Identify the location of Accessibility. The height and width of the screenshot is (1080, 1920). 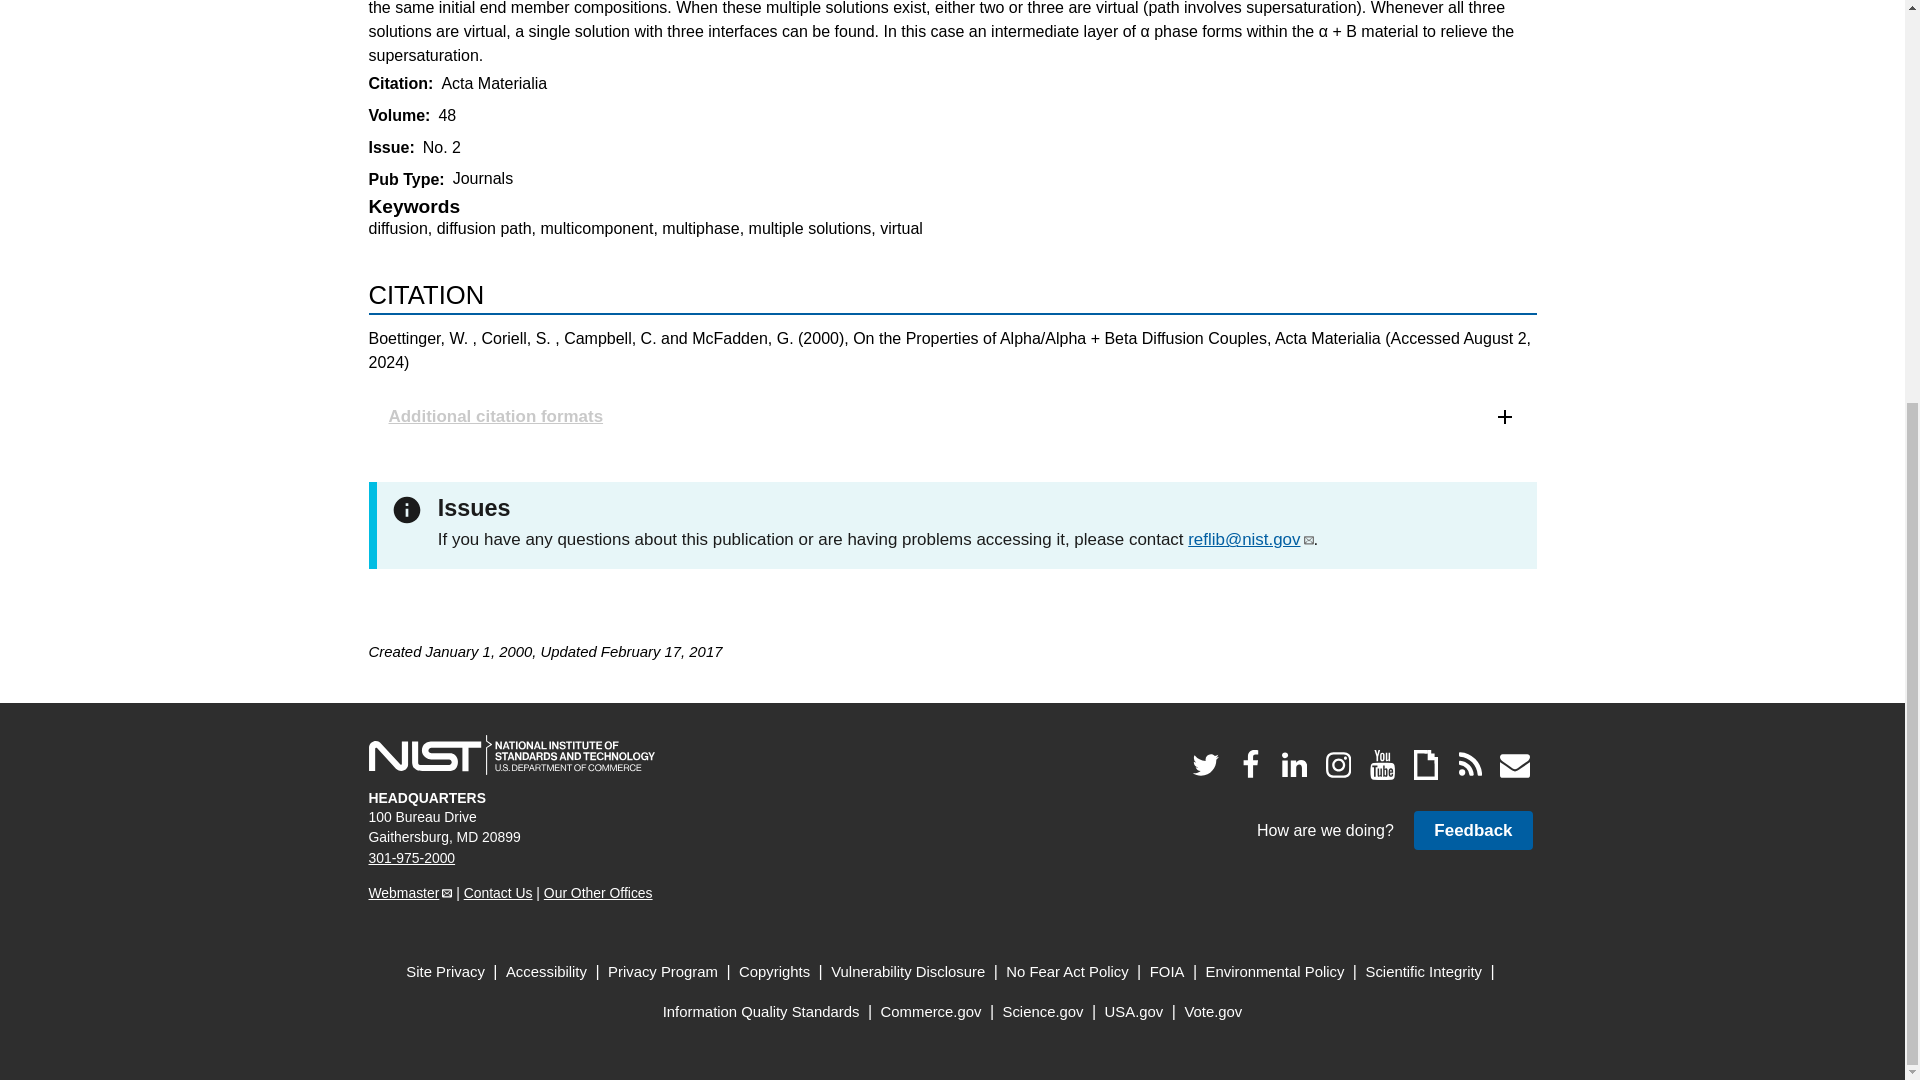
(546, 972).